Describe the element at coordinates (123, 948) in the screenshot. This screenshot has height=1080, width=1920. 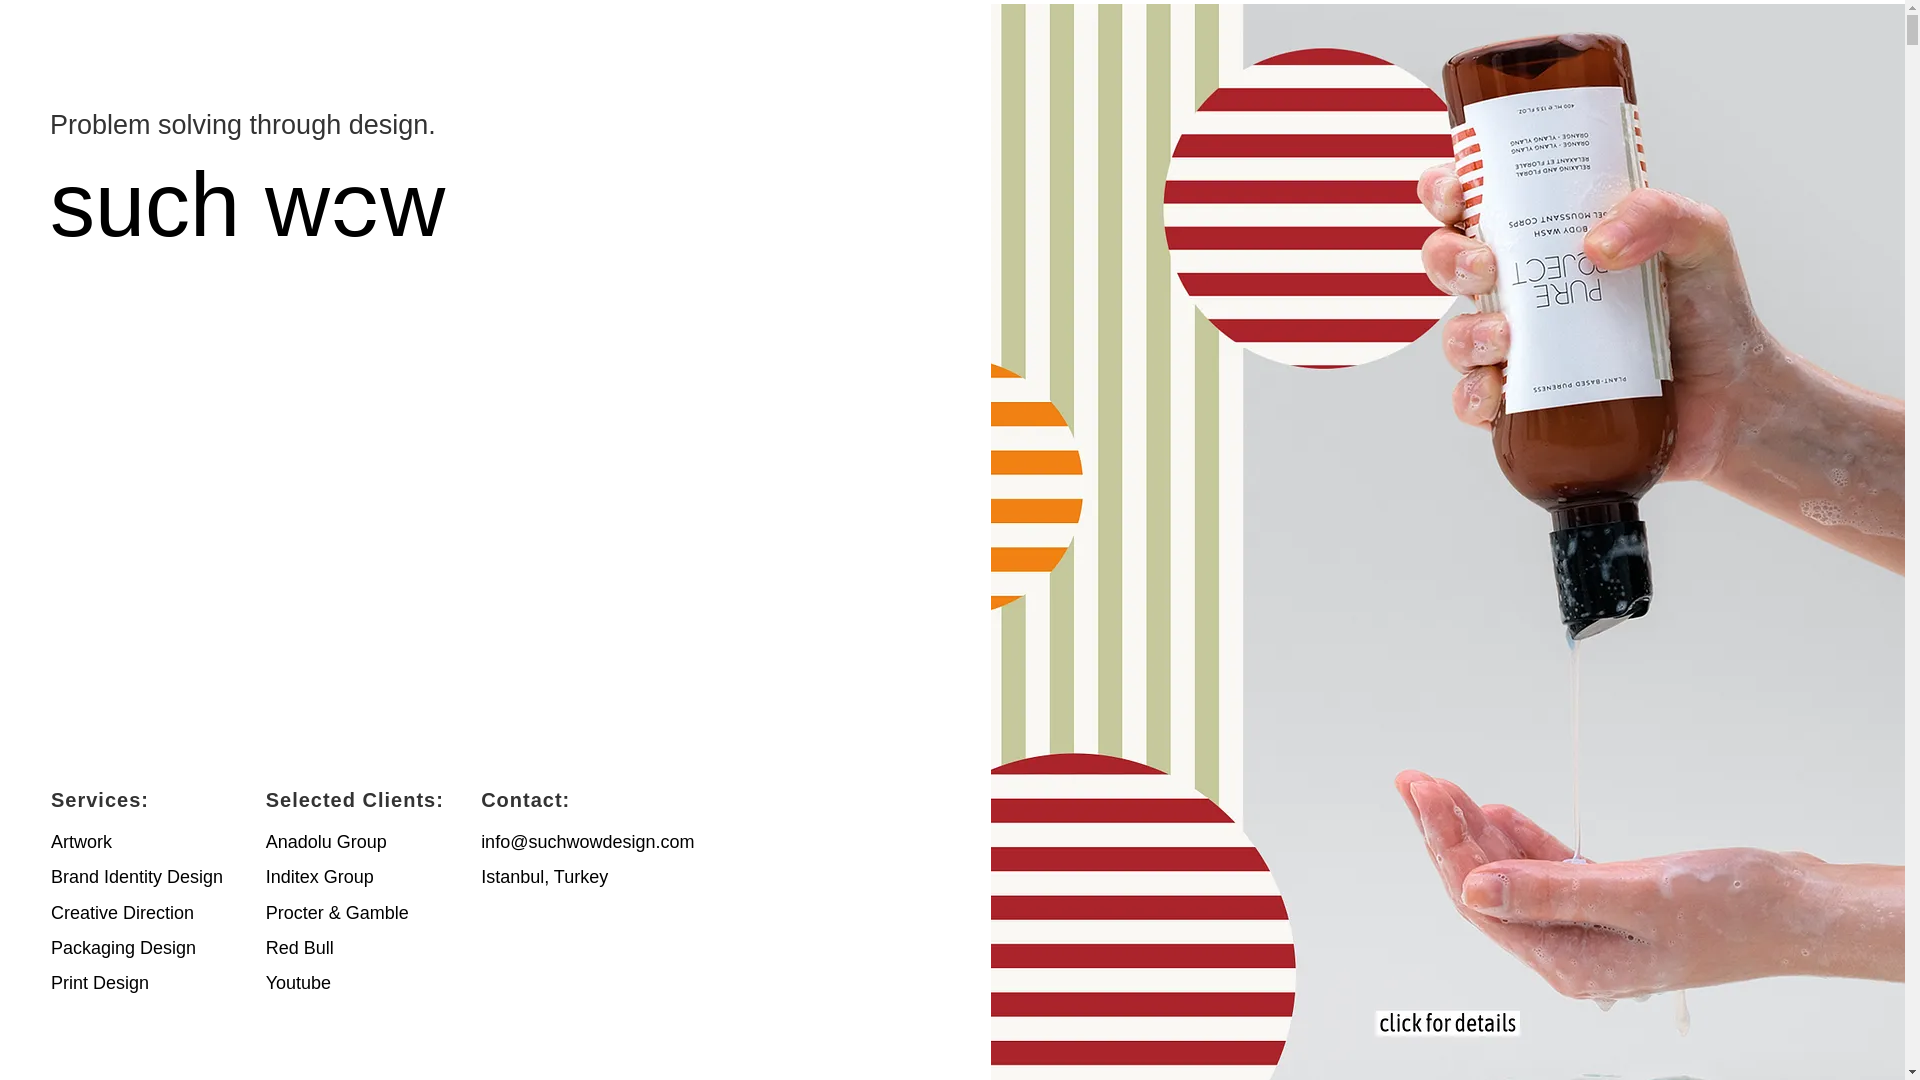
I see `Packaging Design` at that location.